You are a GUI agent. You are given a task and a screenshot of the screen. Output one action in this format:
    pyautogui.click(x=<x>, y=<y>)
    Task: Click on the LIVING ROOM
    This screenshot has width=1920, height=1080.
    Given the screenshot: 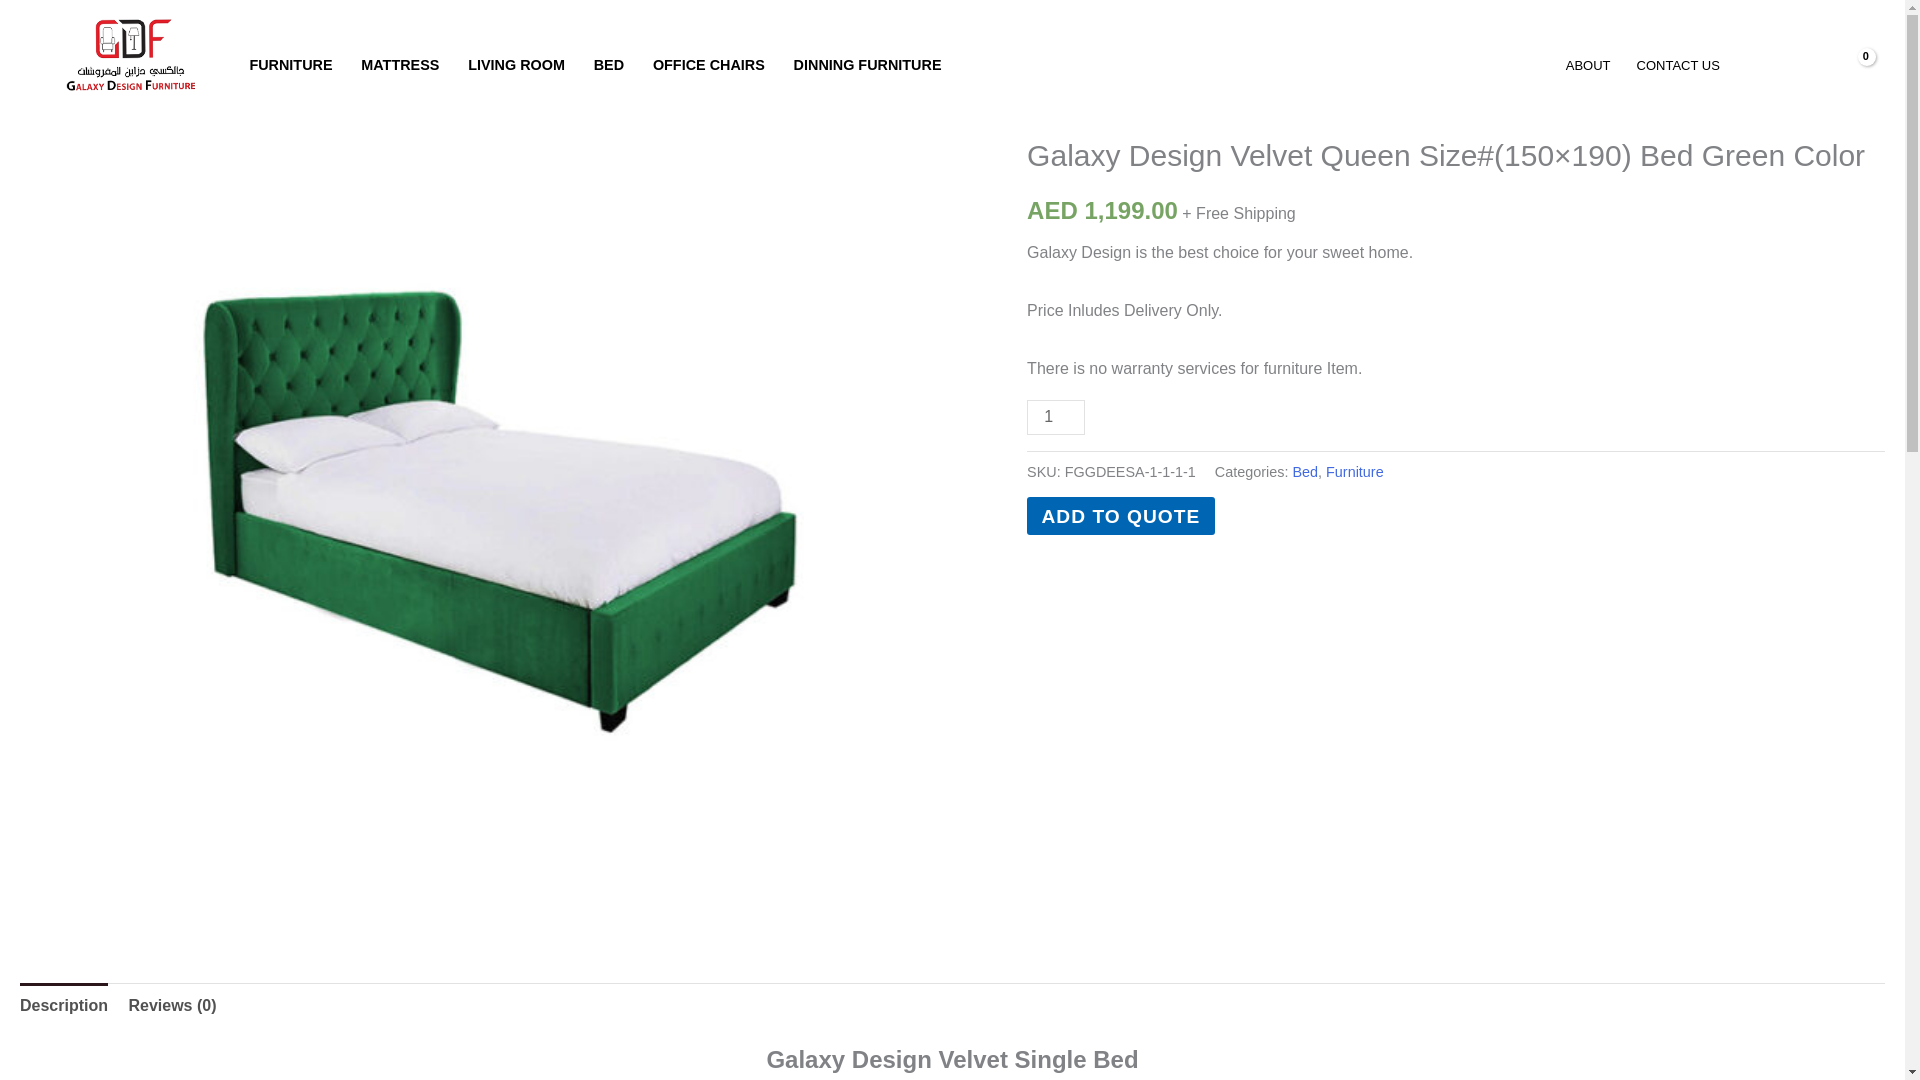 What is the action you would take?
    pyautogui.click(x=516, y=65)
    